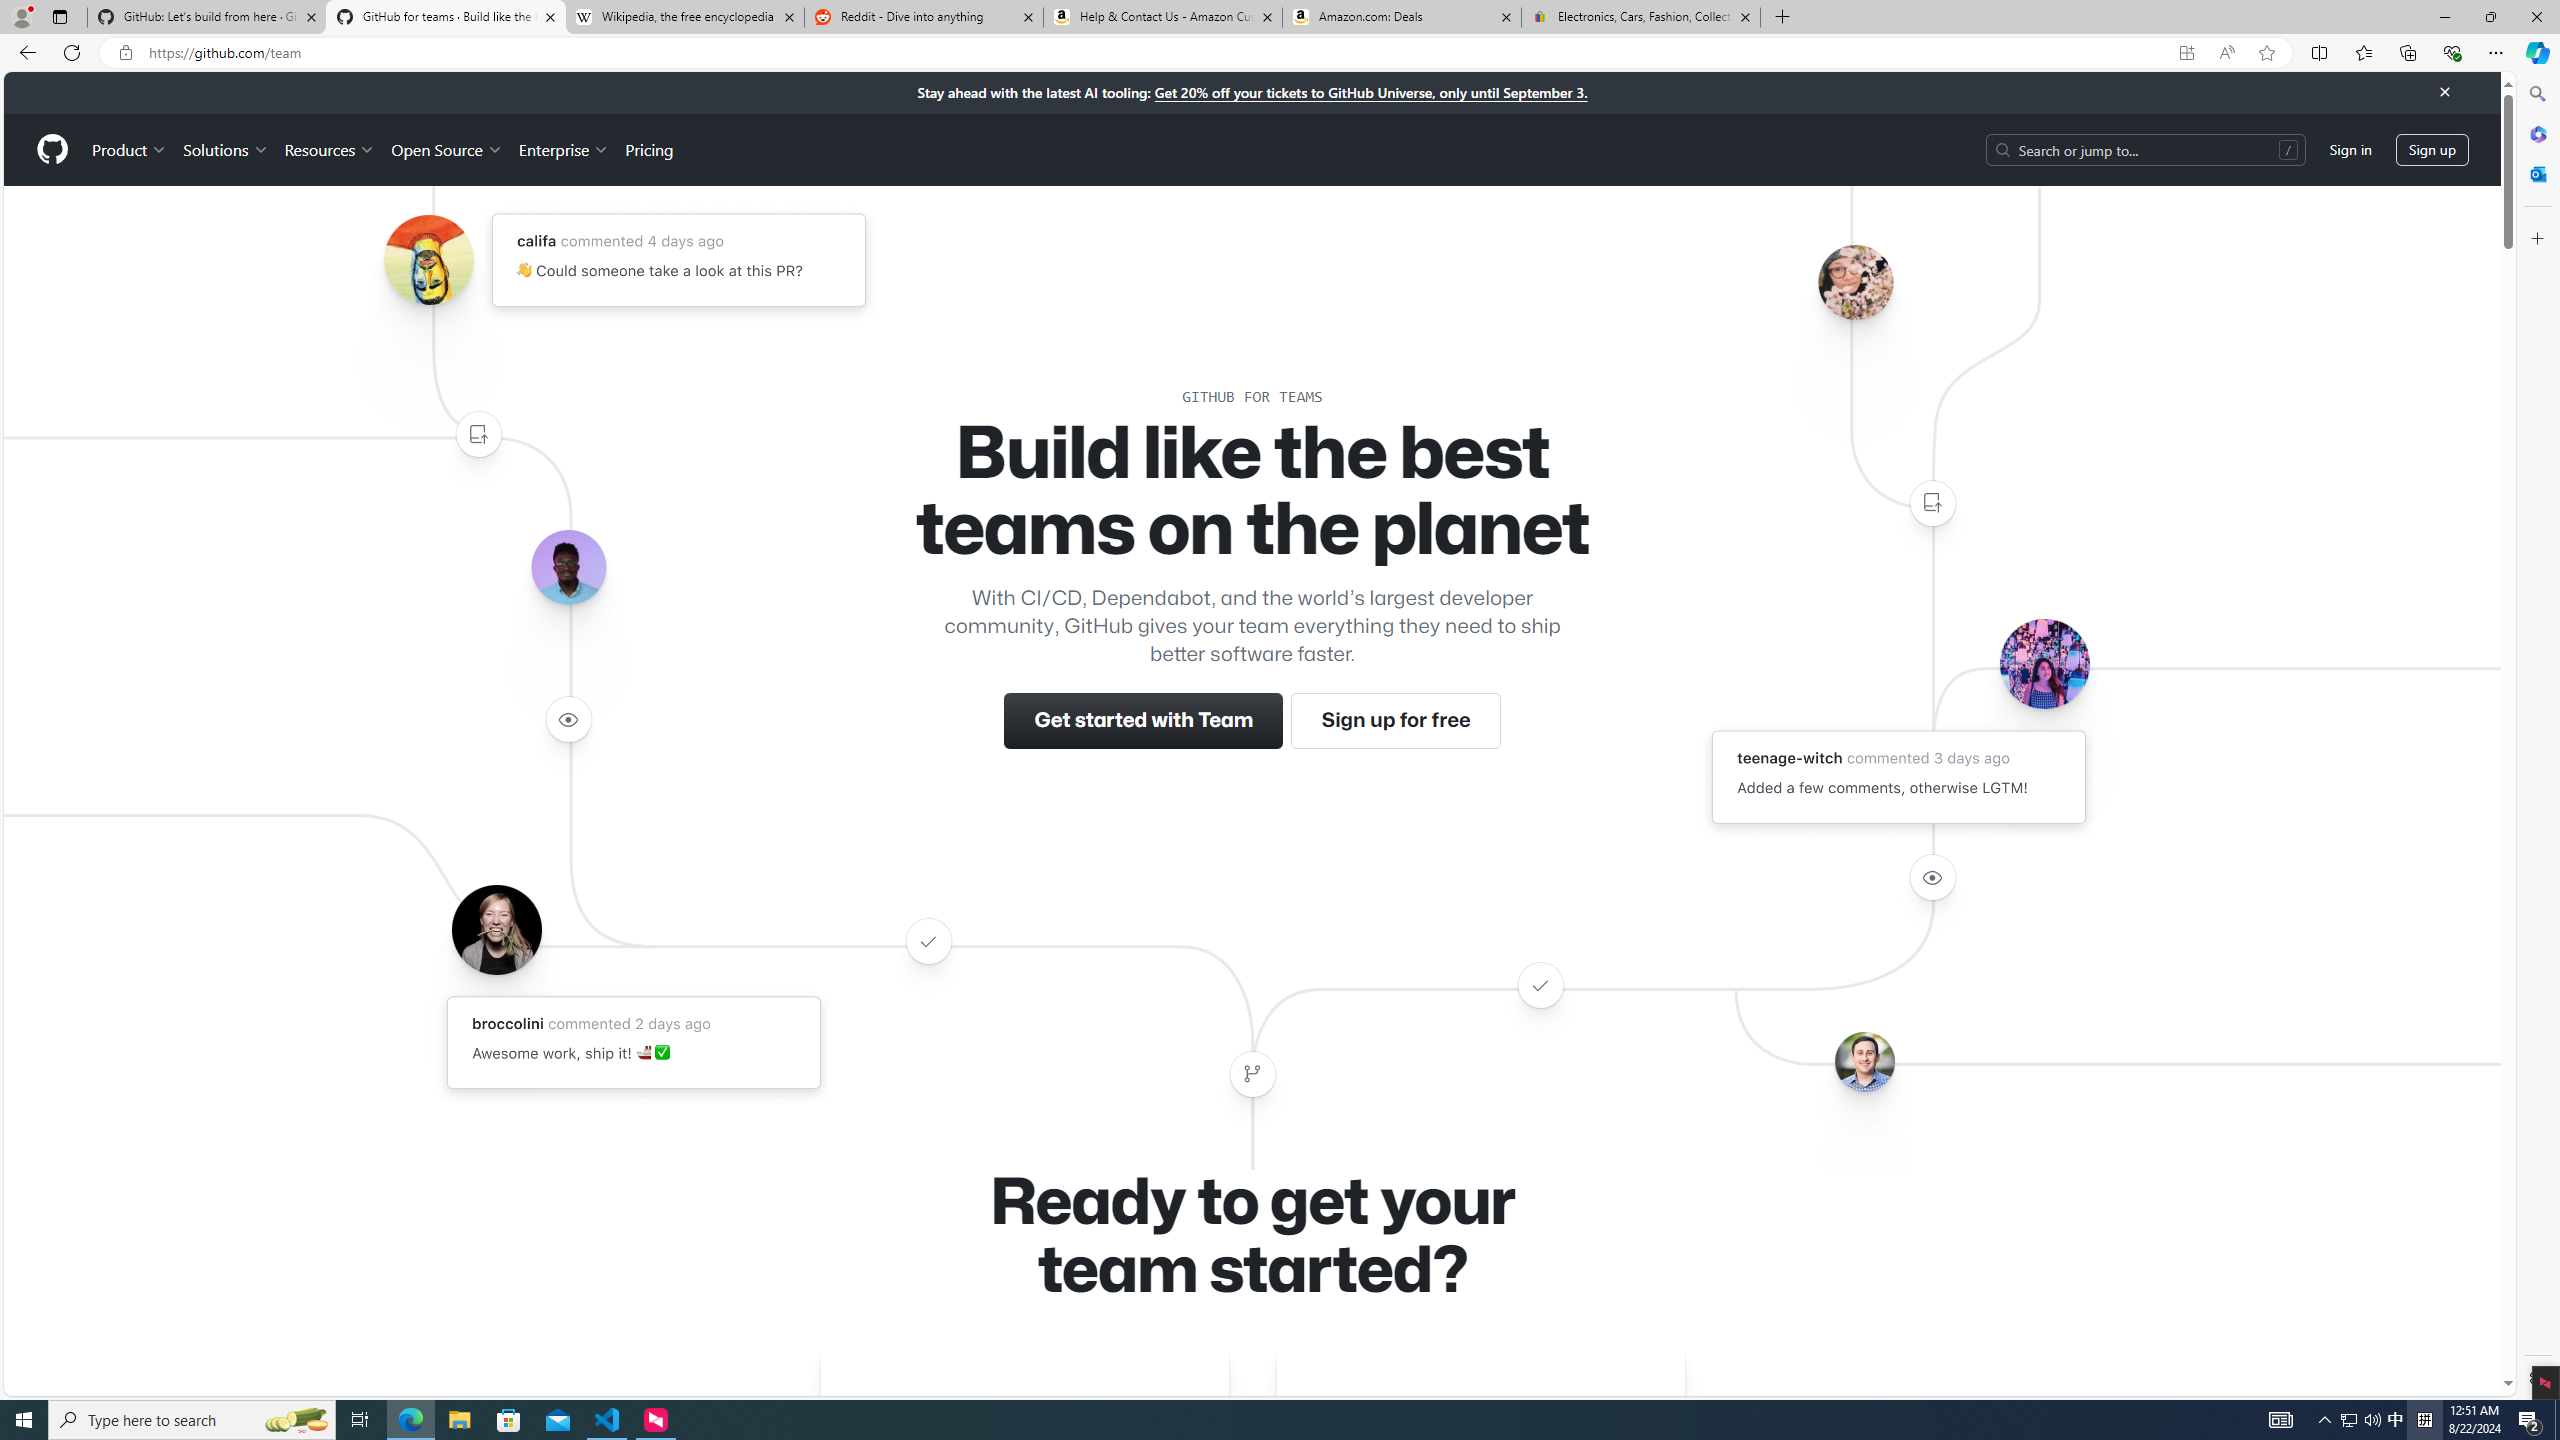  What do you see at coordinates (428, 260) in the screenshot?
I see `Avatar of the user califa` at bounding box center [428, 260].